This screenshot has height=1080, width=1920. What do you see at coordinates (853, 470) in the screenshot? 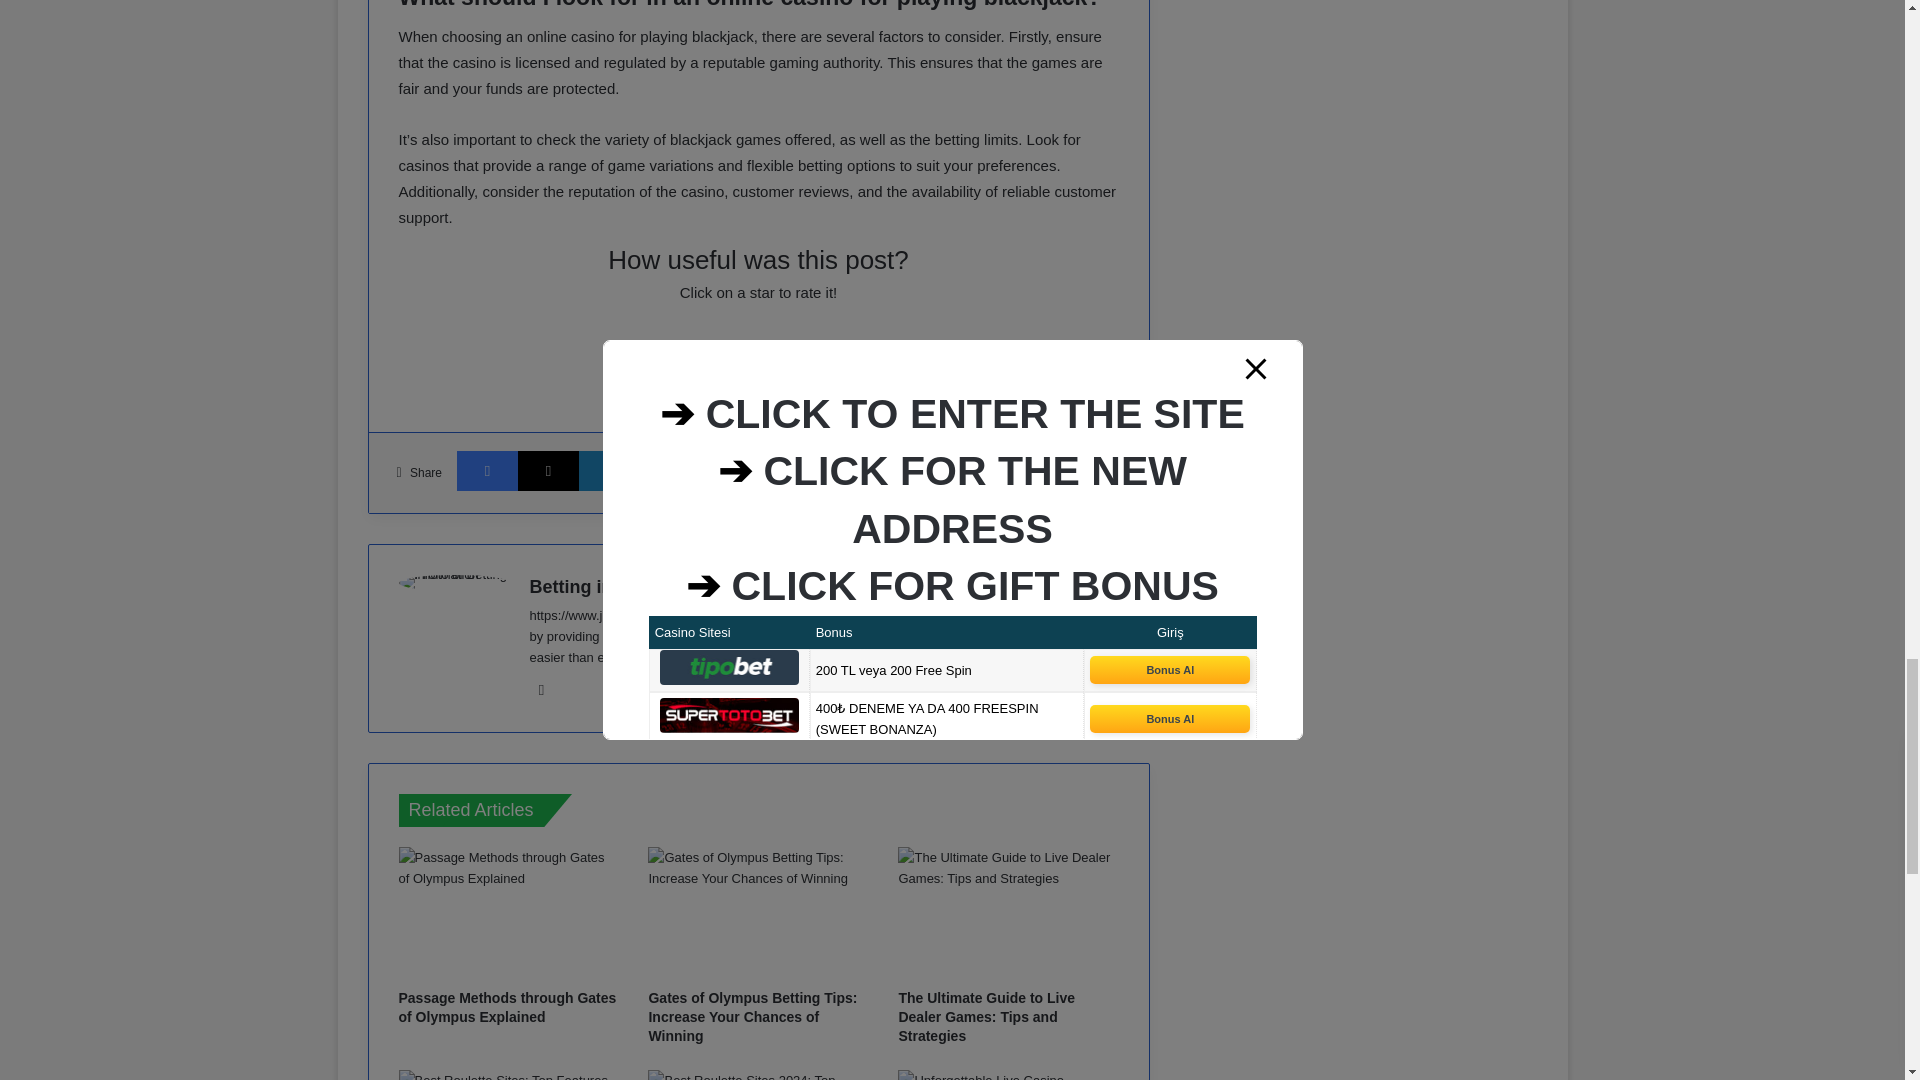
I see `VKontakte` at bounding box center [853, 470].